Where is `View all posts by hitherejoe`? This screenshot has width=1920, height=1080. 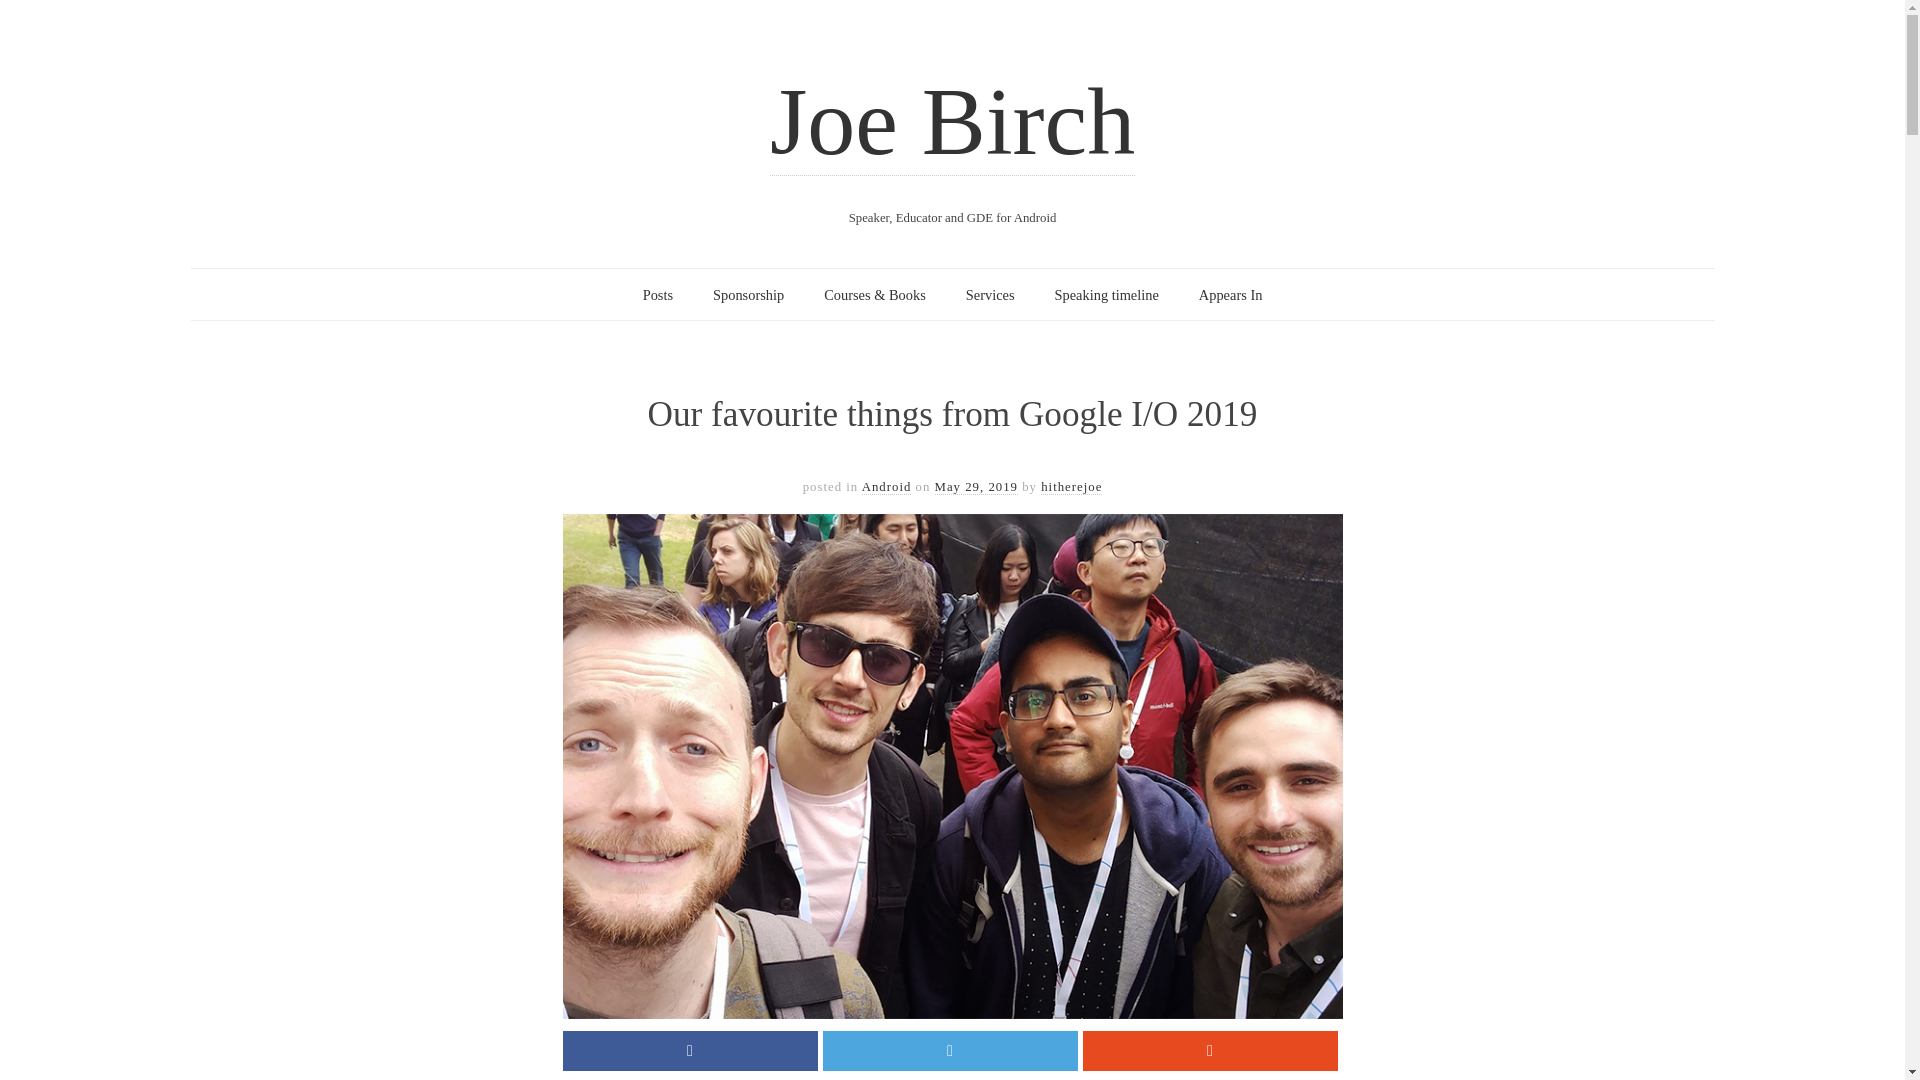 View all posts by hitherejoe is located at coordinates (1071, 486).